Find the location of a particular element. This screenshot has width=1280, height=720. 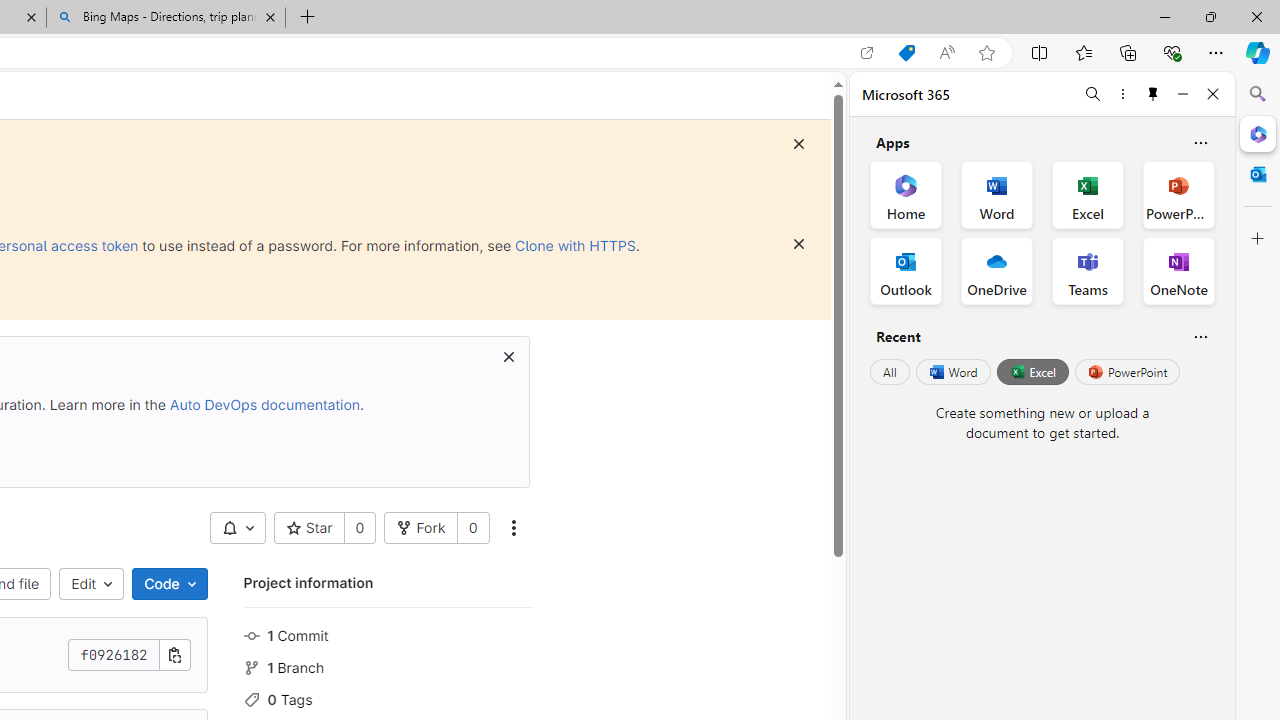

Class: s16 gl-icon gl-button-icon  is located at coordinates (508, 357).